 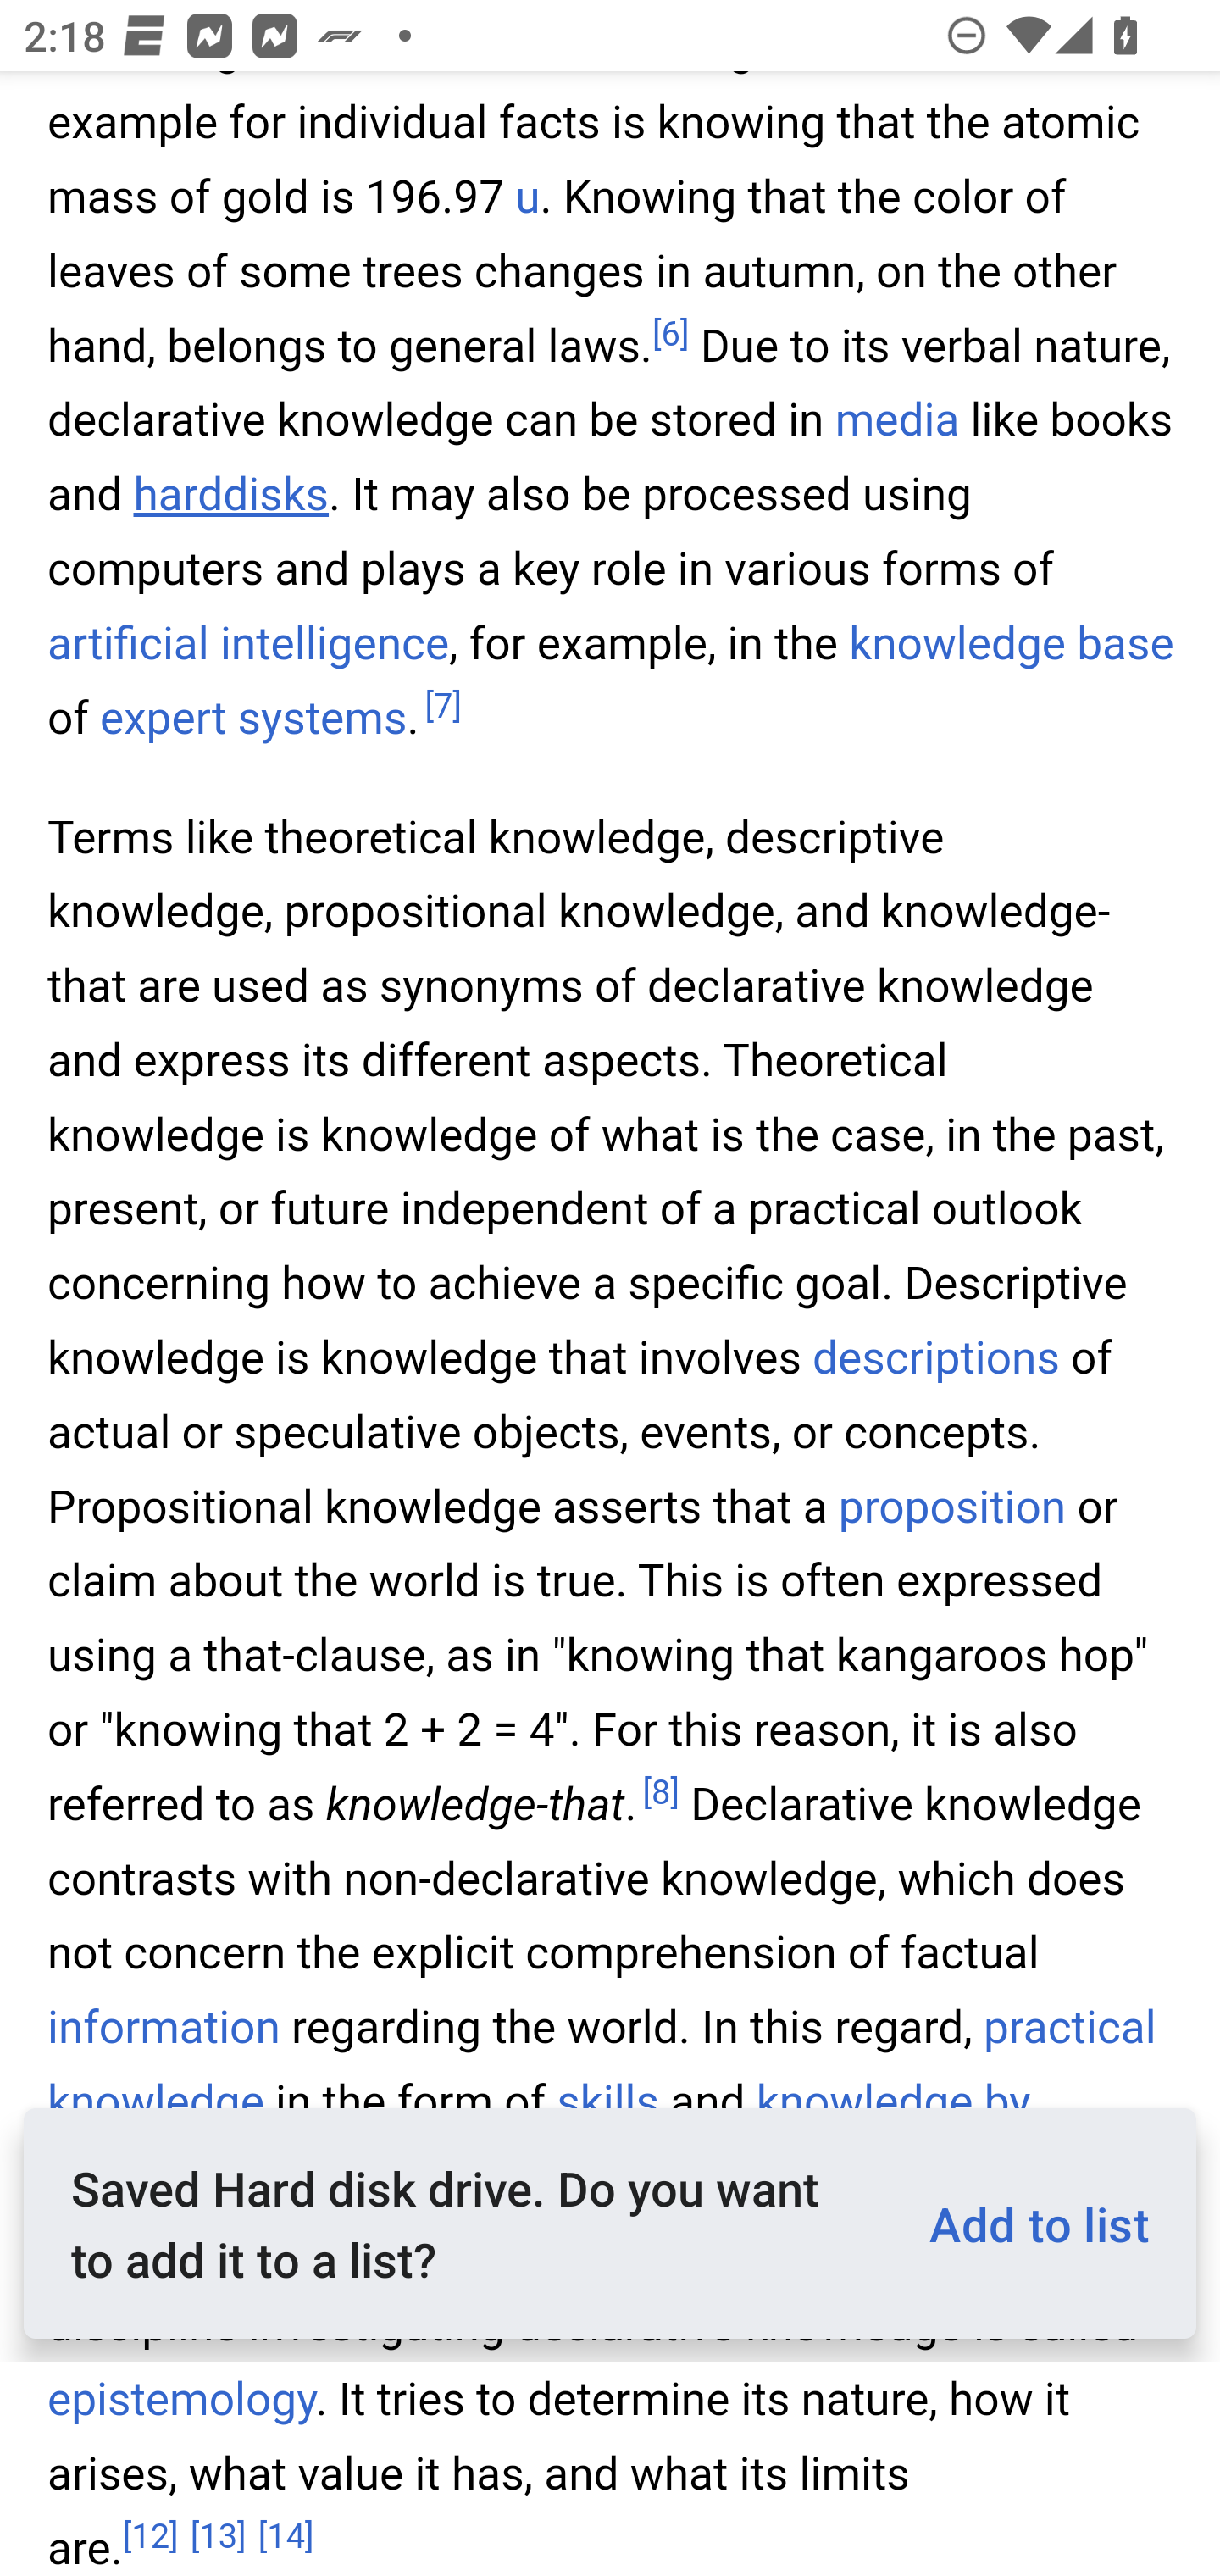 I want to click on practical knowledge, so click(x=603, y=2068).